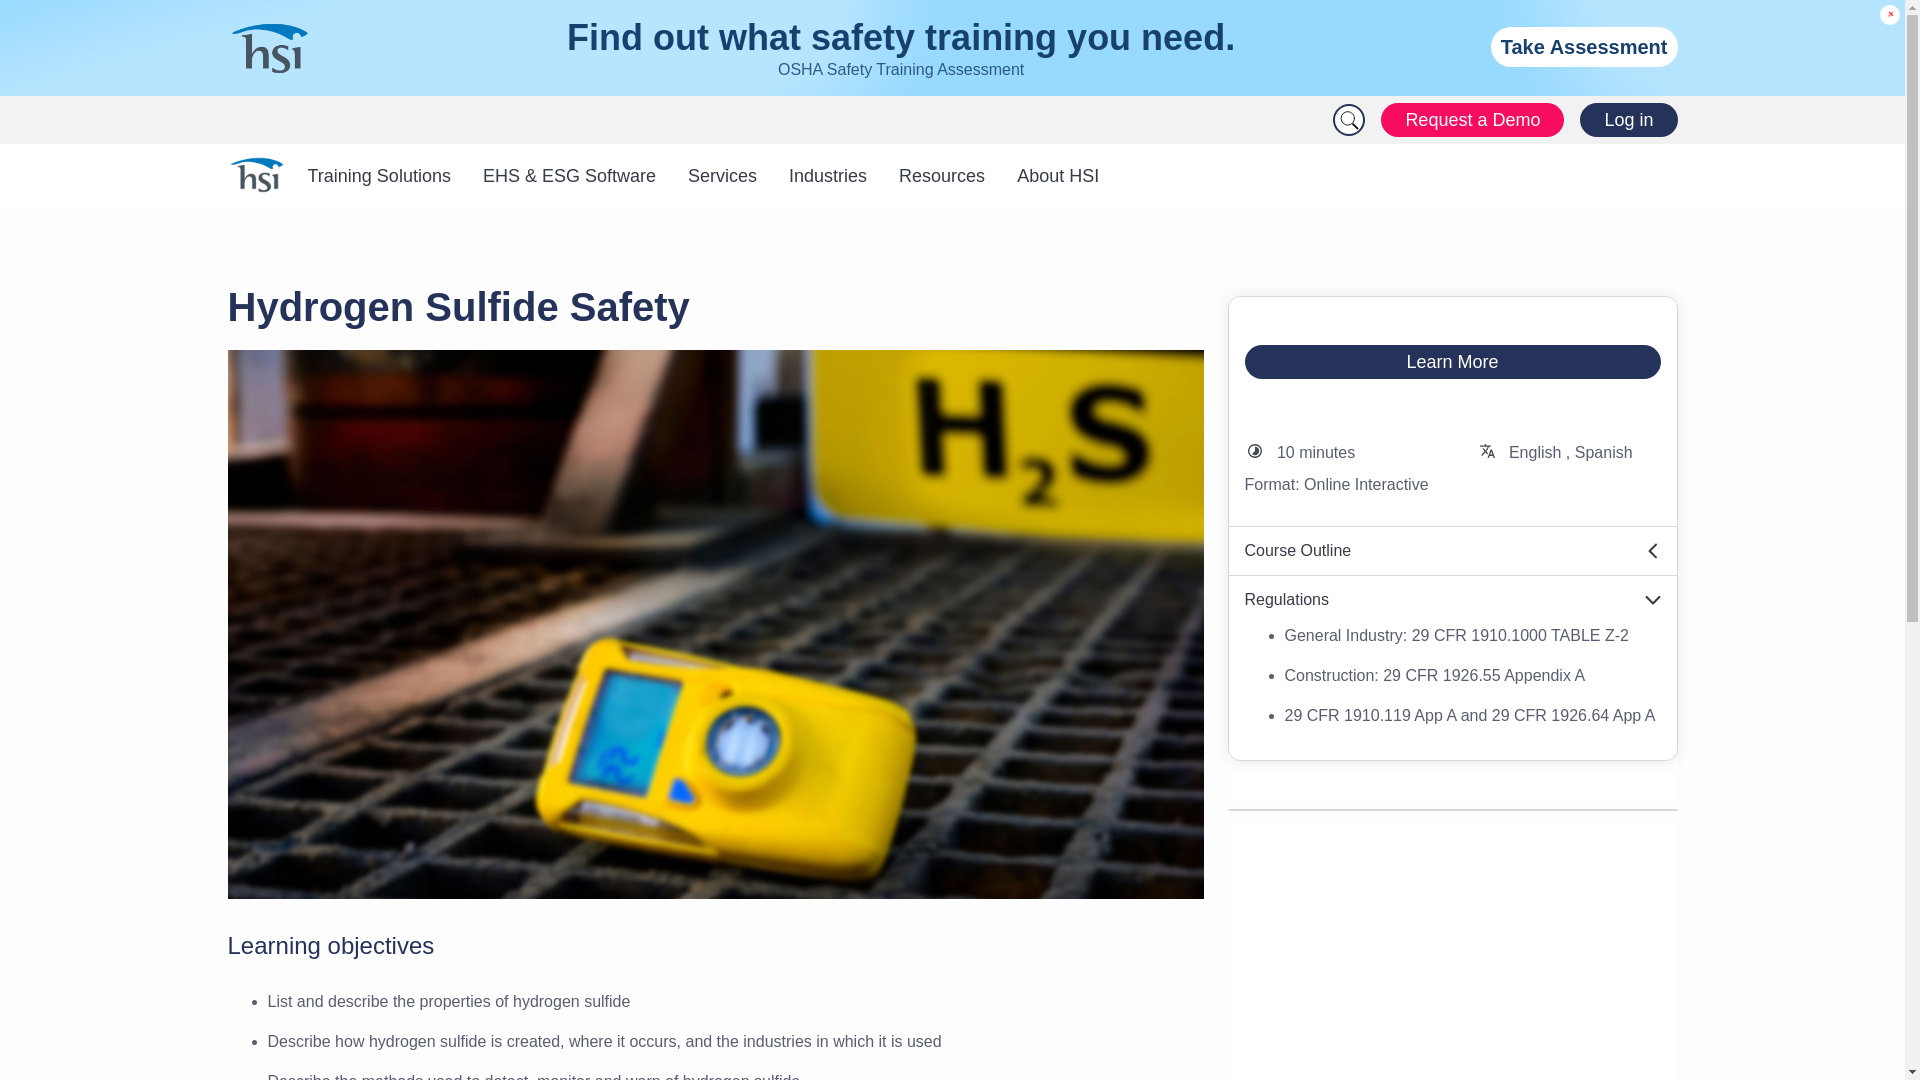 Image resolution: width=1920 pixels, height=1080 pixels. Describe the element at coordinates (1452, 551) in the screenshot. I see `Opens in a new window` at that location.